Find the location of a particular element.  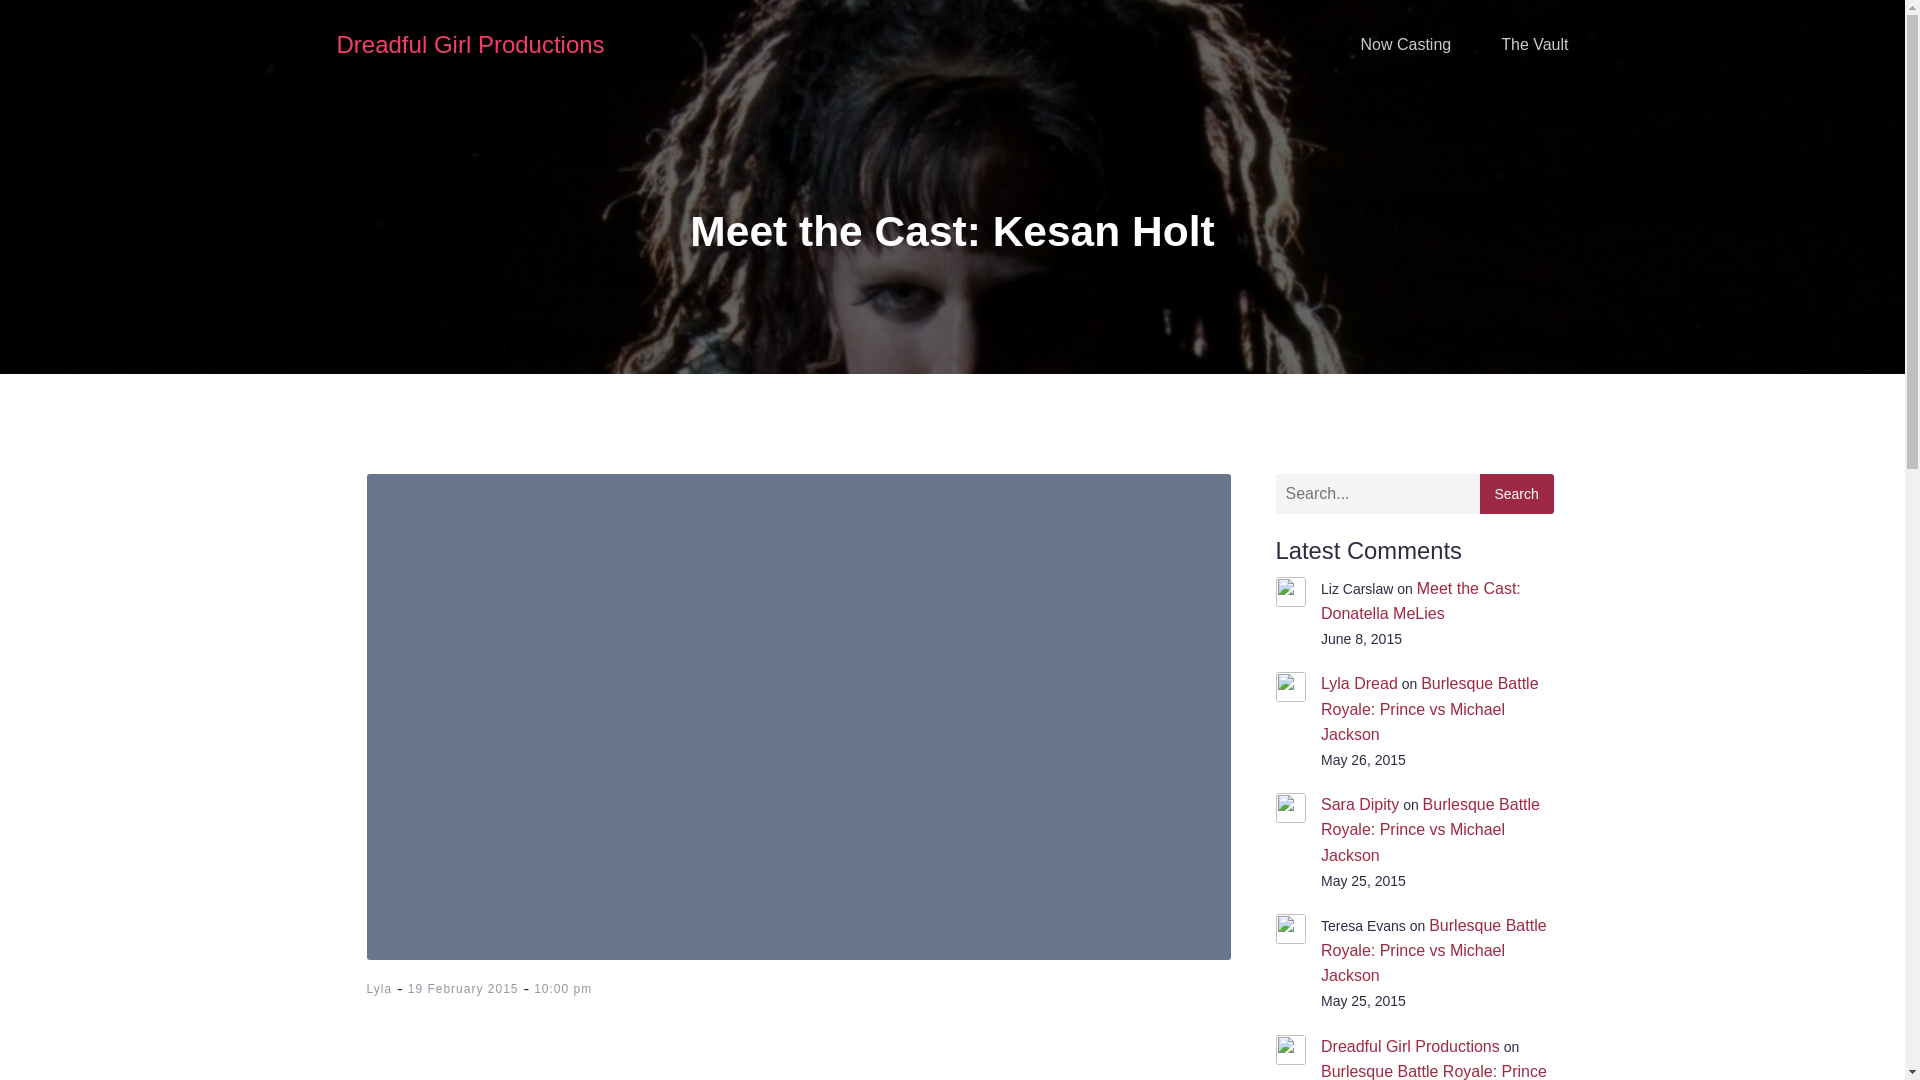

Meet the Cast: Donatella MeLies is located at coordinates (1420, 600).